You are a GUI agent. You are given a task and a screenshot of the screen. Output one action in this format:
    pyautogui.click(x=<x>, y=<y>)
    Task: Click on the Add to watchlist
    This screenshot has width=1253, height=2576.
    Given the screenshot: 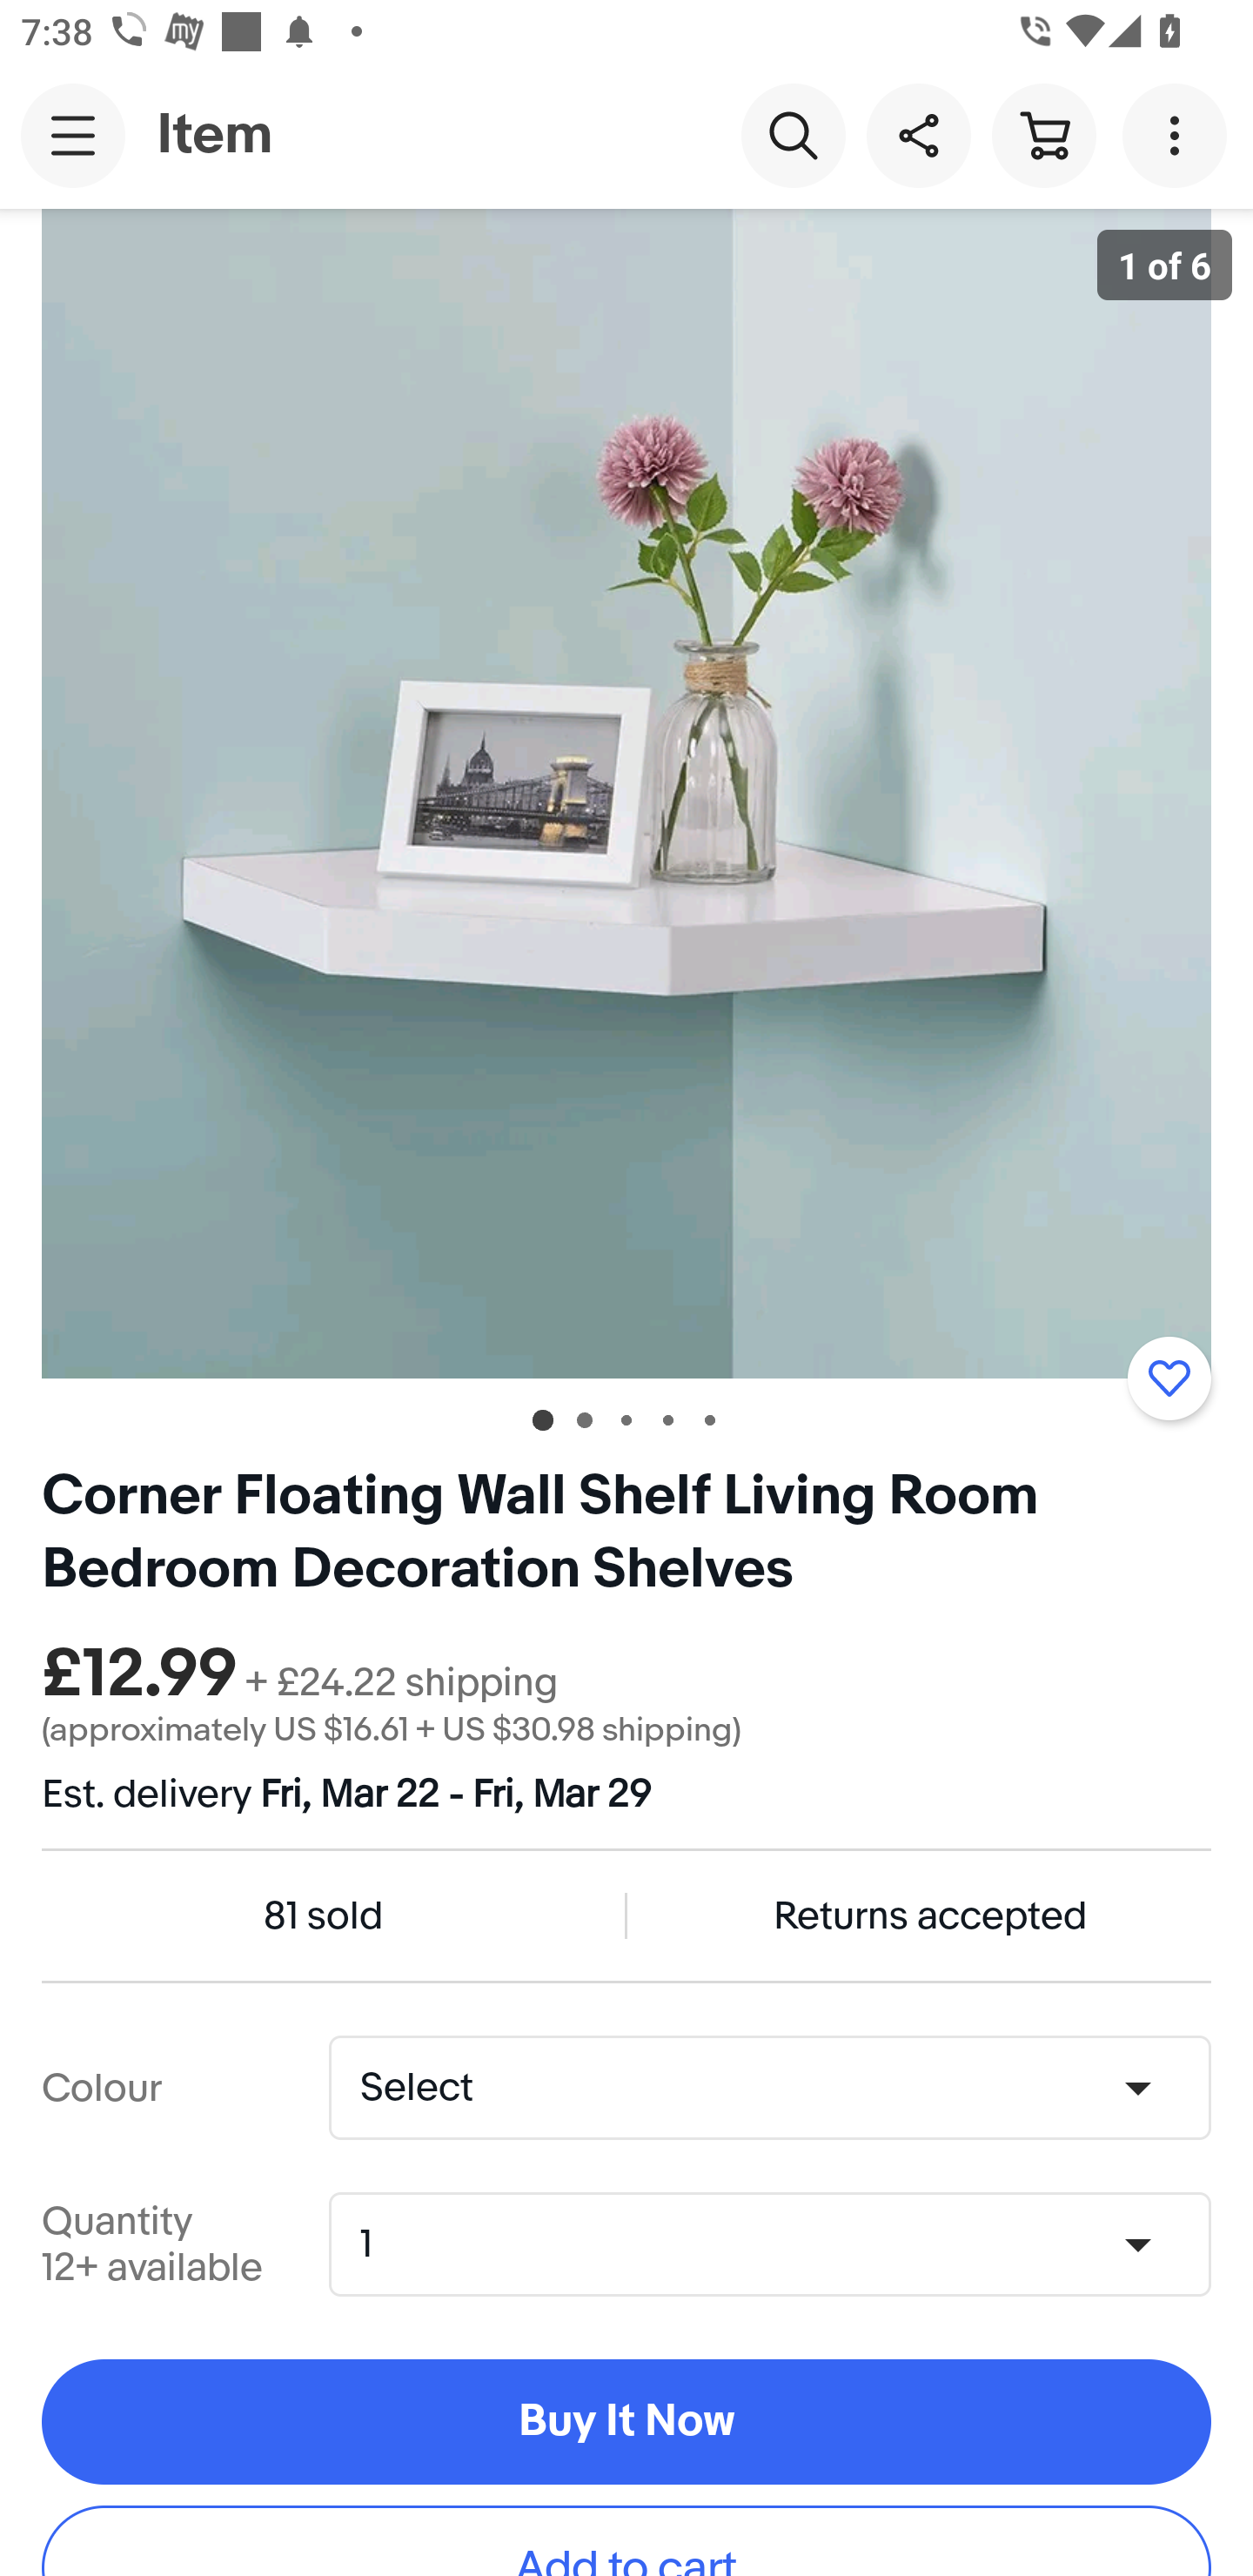 What is the action you would take?
    pyautogui.click(x=1169, y=1378)
    